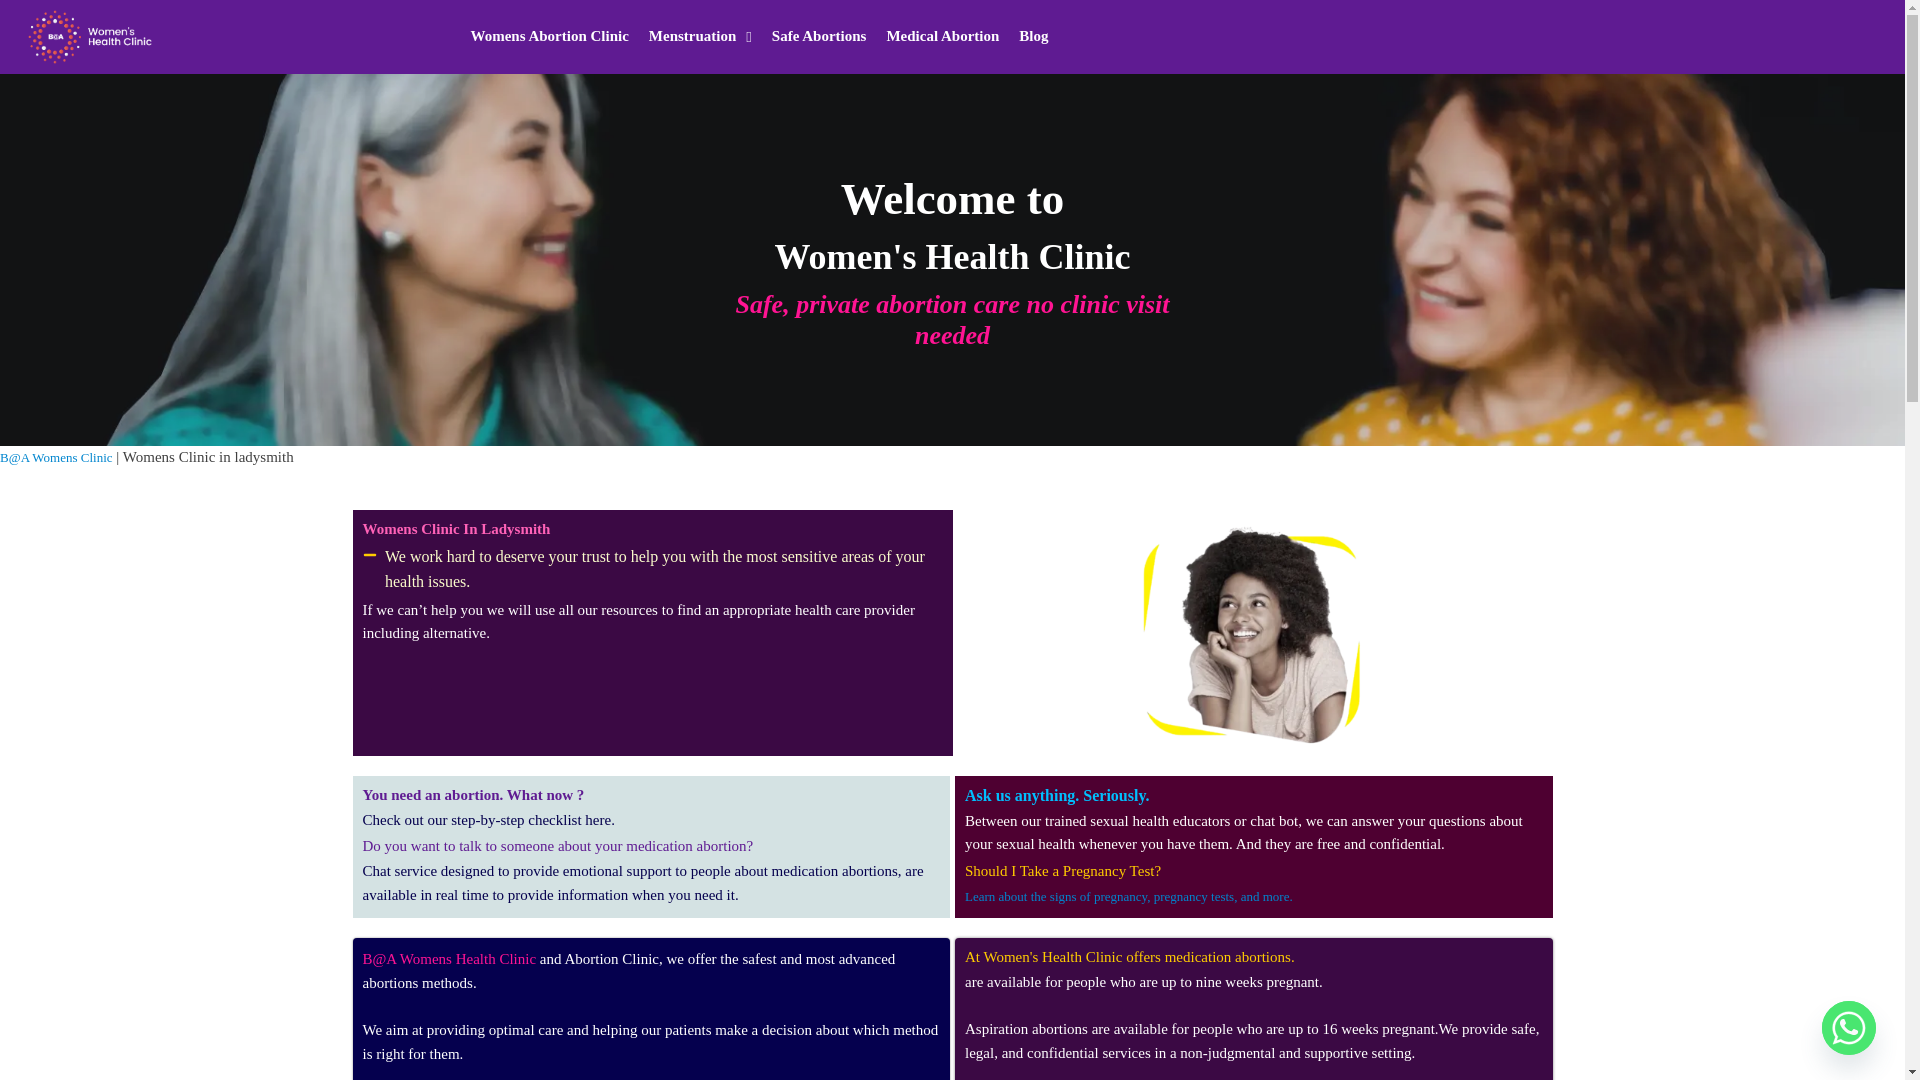  I want to click on Blog, so click(1033, 37).